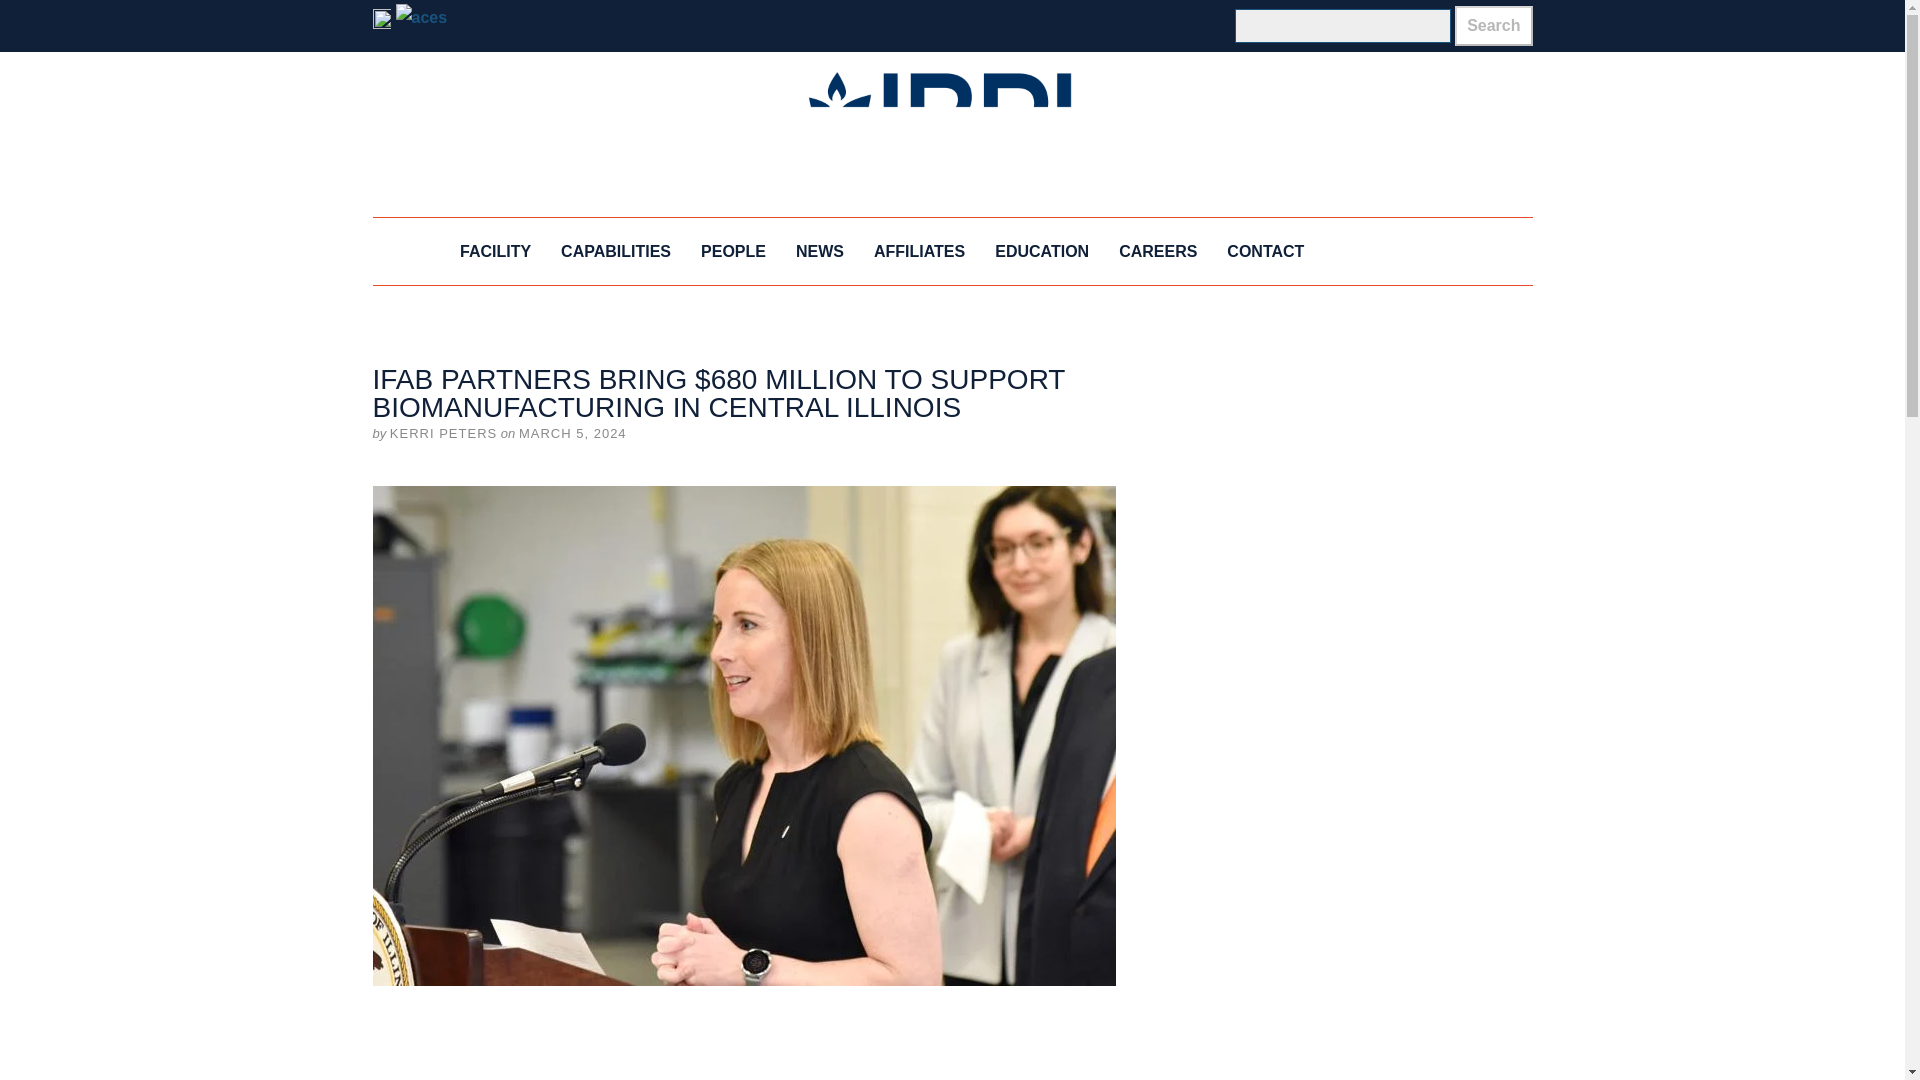 Image resolution: width=1920 pixels, height=1080 pixels. Describe the element at coordinates (615, 252) in the screenshot. I see `CAPABILITIES` at that location.